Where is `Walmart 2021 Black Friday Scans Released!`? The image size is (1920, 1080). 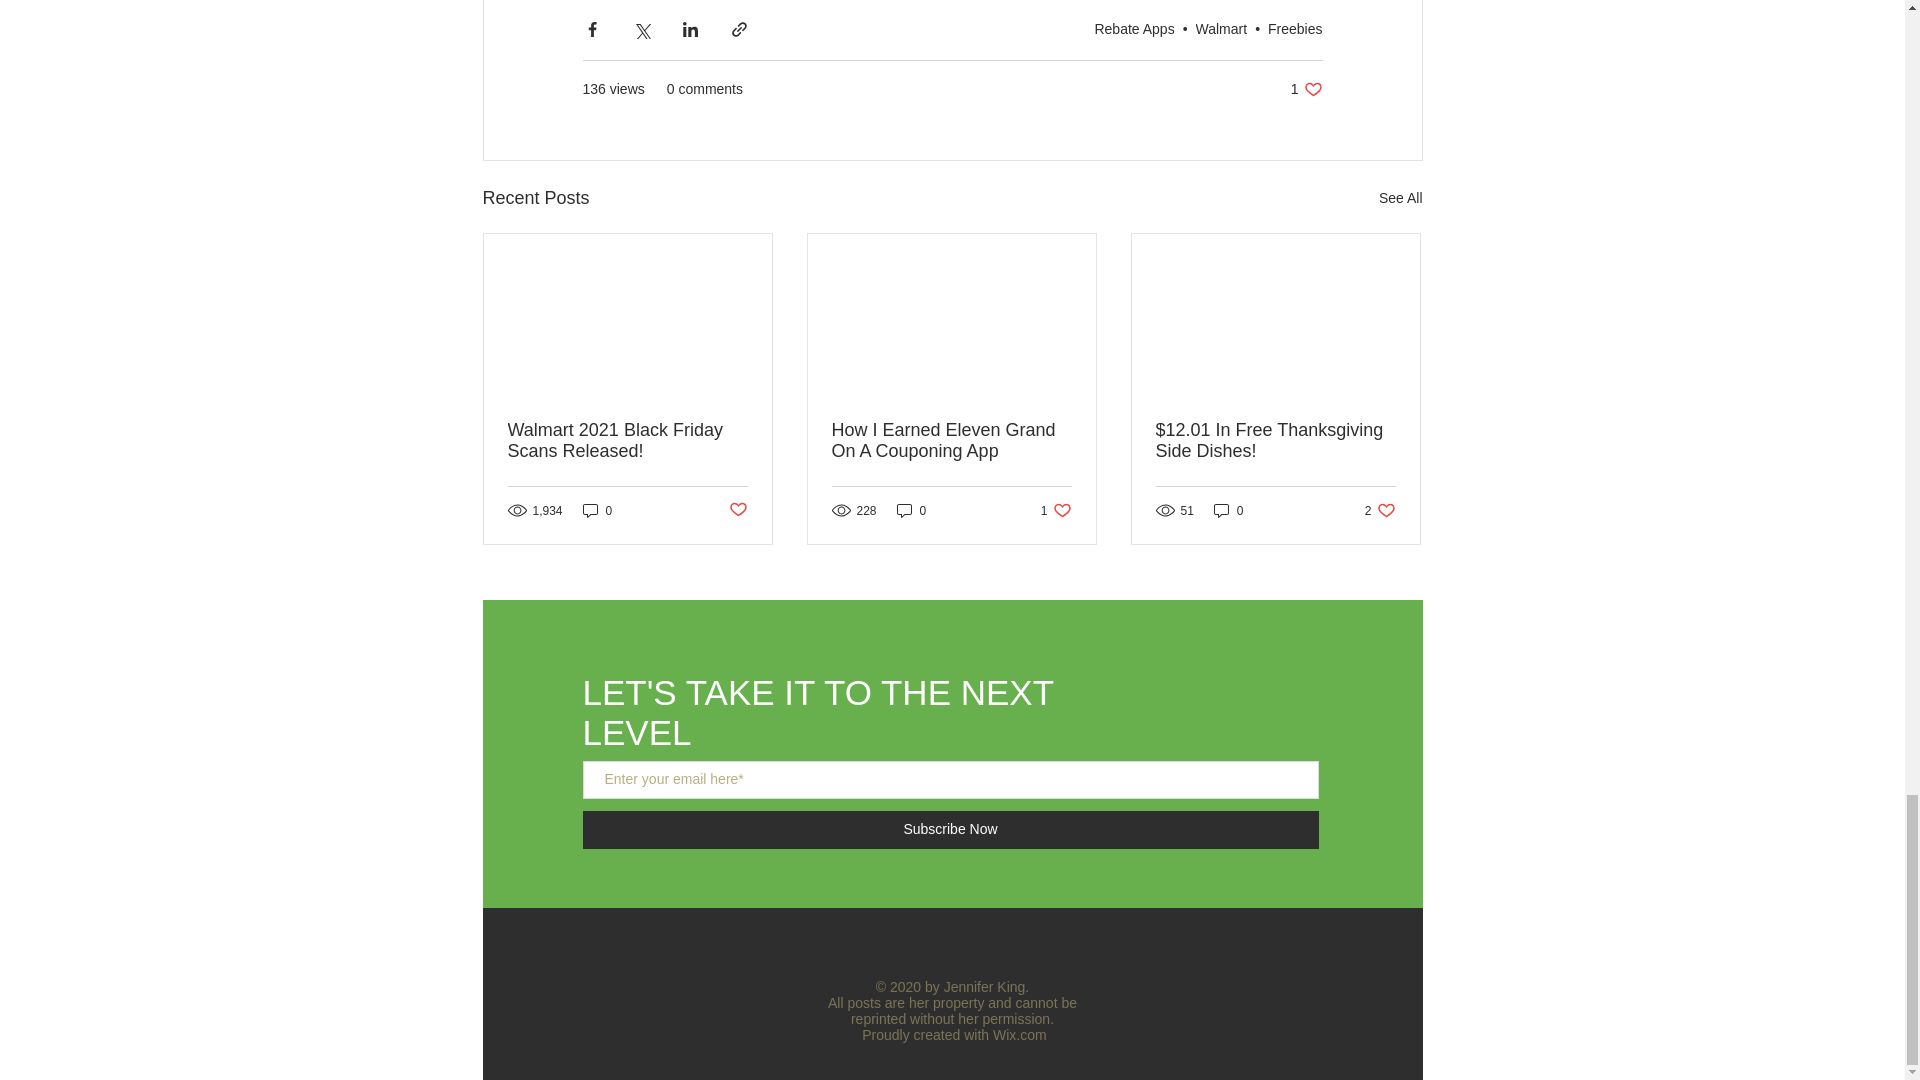
Walmart 2021 Black Friday Scans Released! is located at coordinates (628, 441).